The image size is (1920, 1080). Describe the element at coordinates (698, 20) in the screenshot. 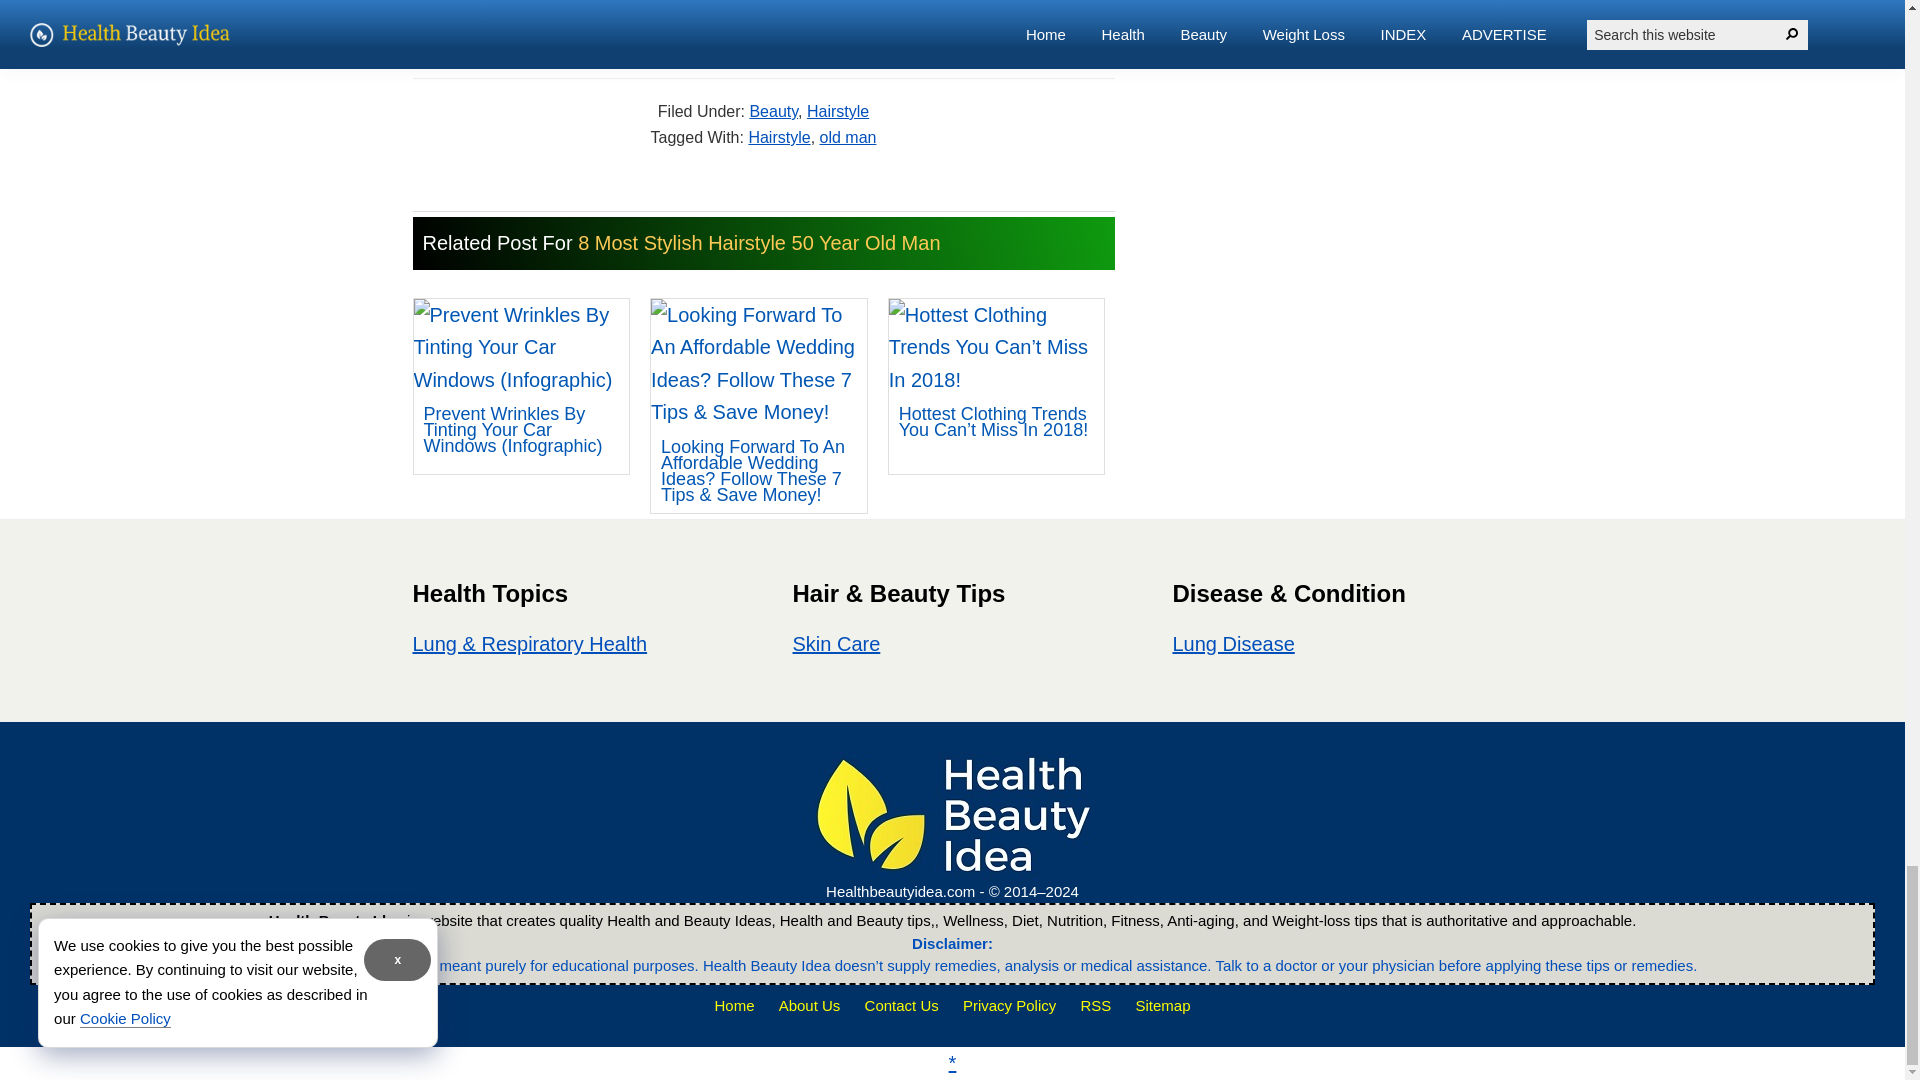

I see `Copy Link` at that location.